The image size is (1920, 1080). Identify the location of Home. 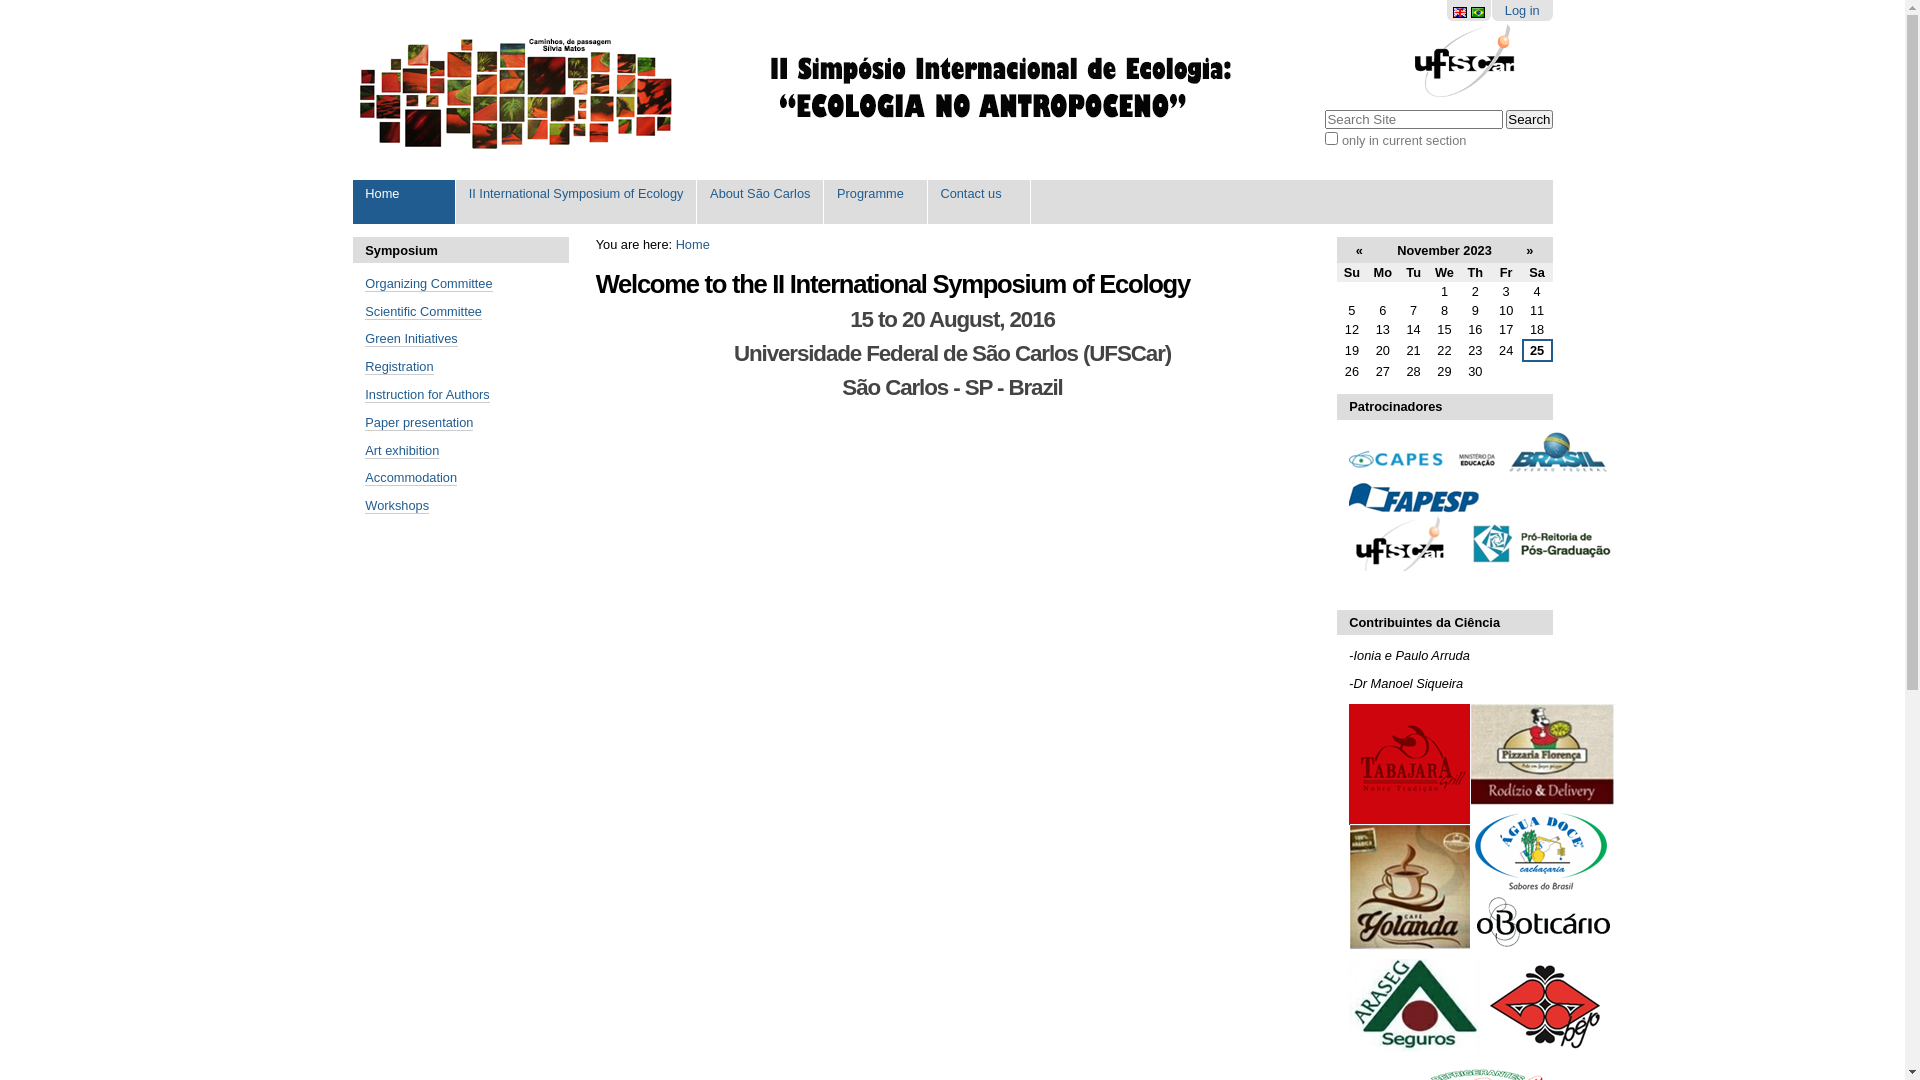
(404, 202).